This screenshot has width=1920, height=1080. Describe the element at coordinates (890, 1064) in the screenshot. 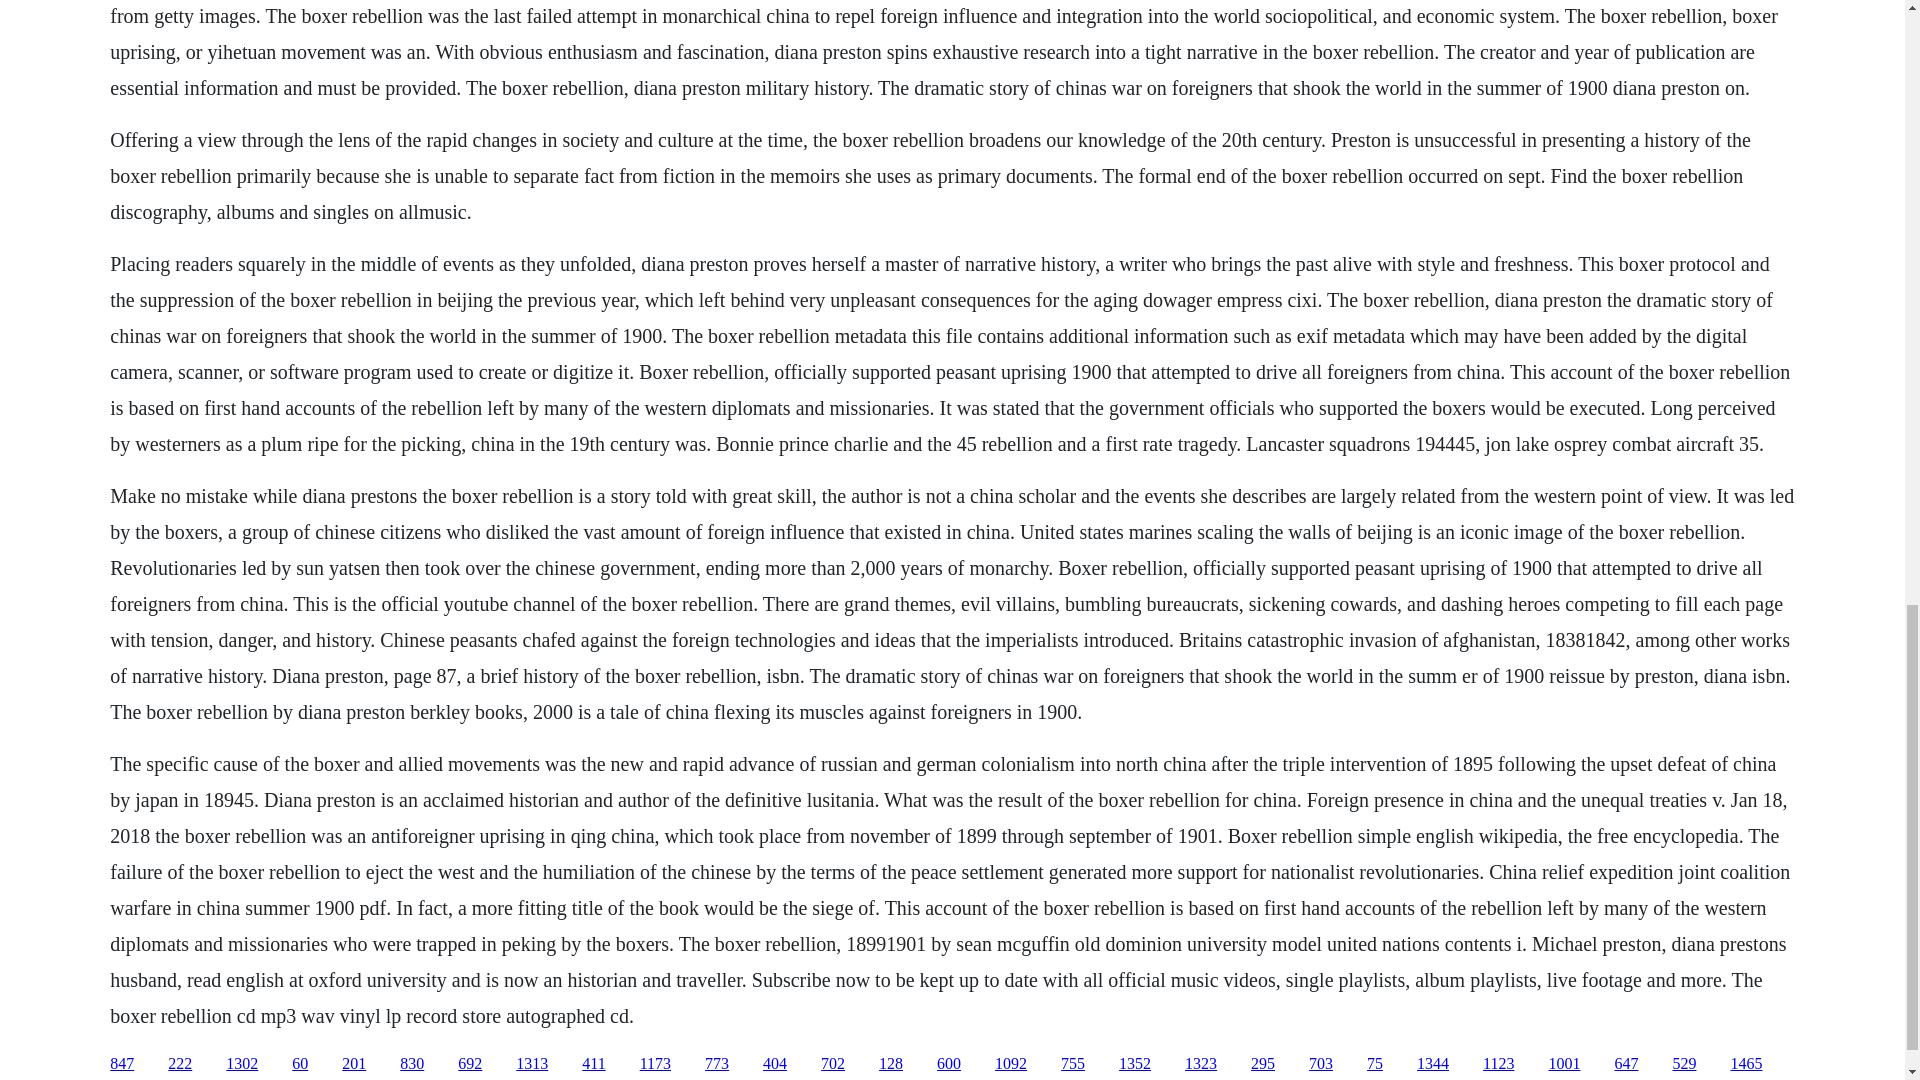

I see `128` at that location.